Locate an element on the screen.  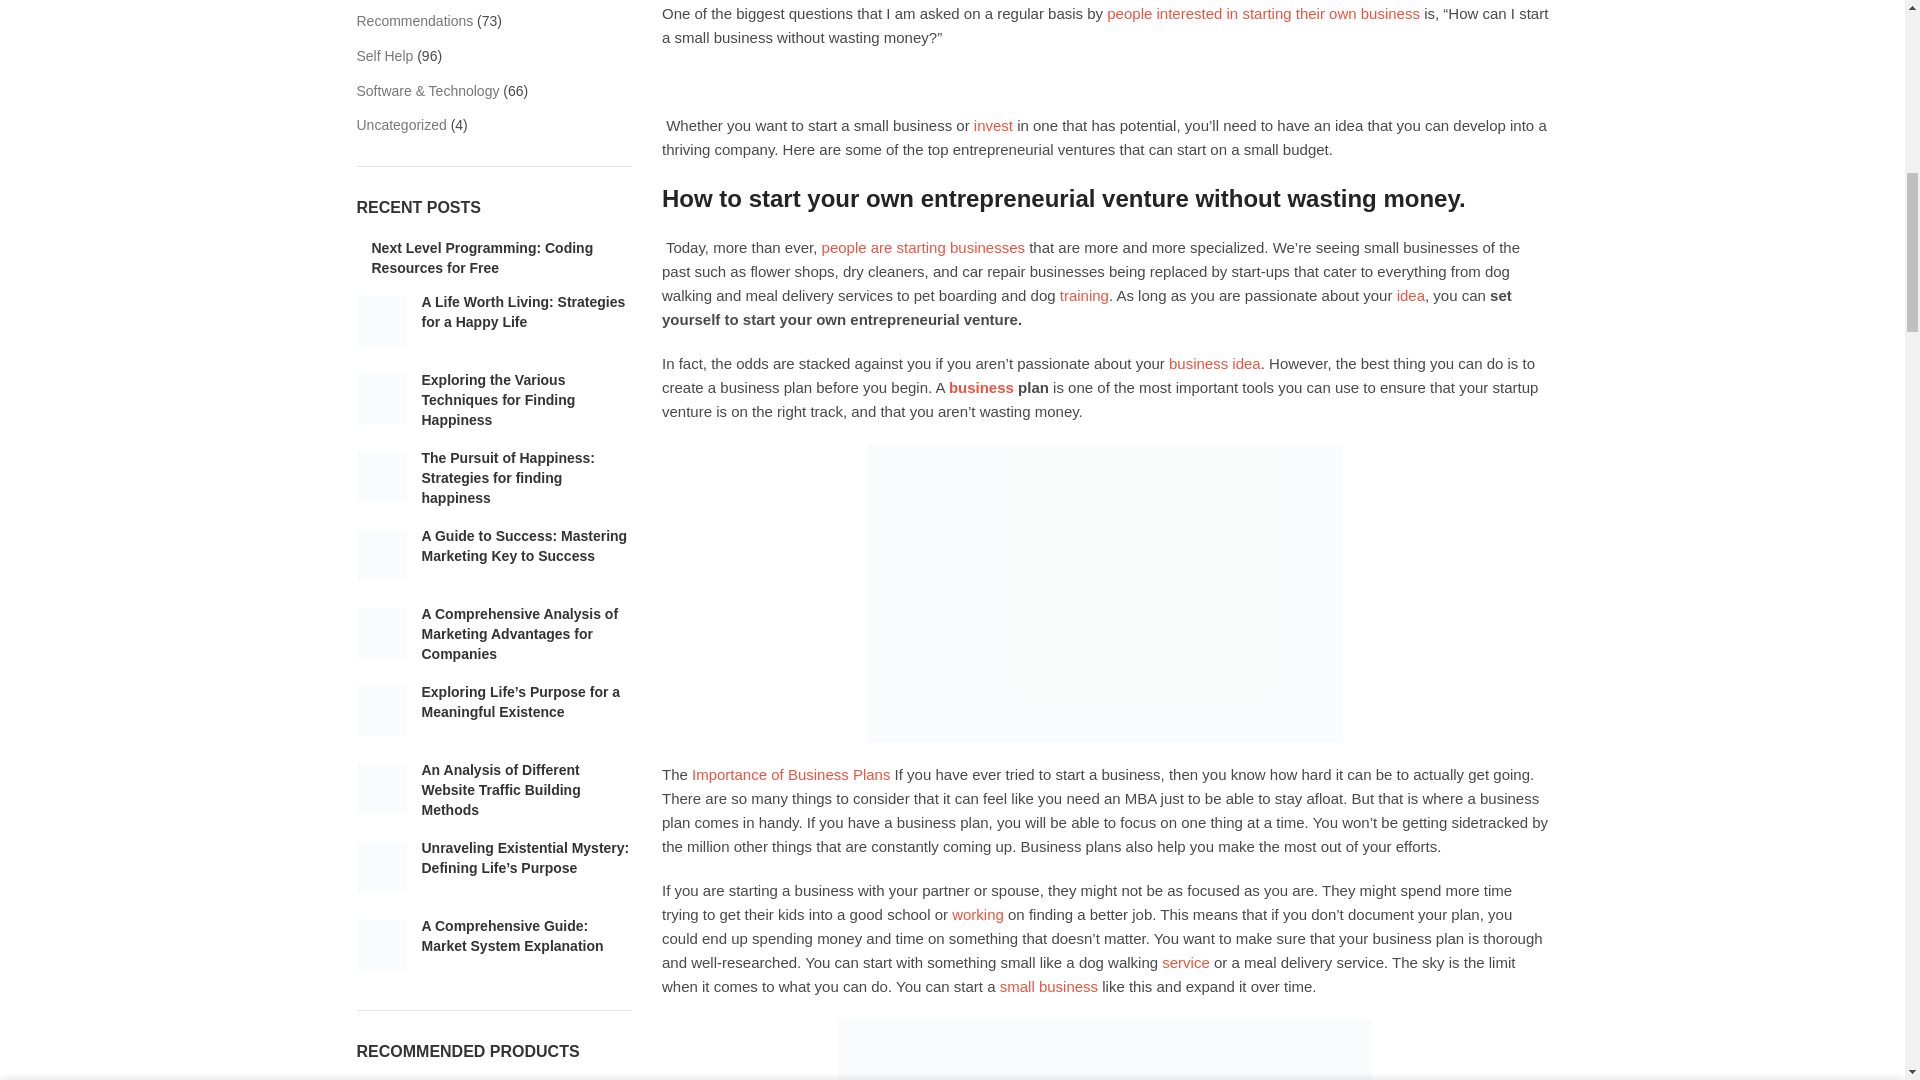
working is located at coordinates (978, 914).